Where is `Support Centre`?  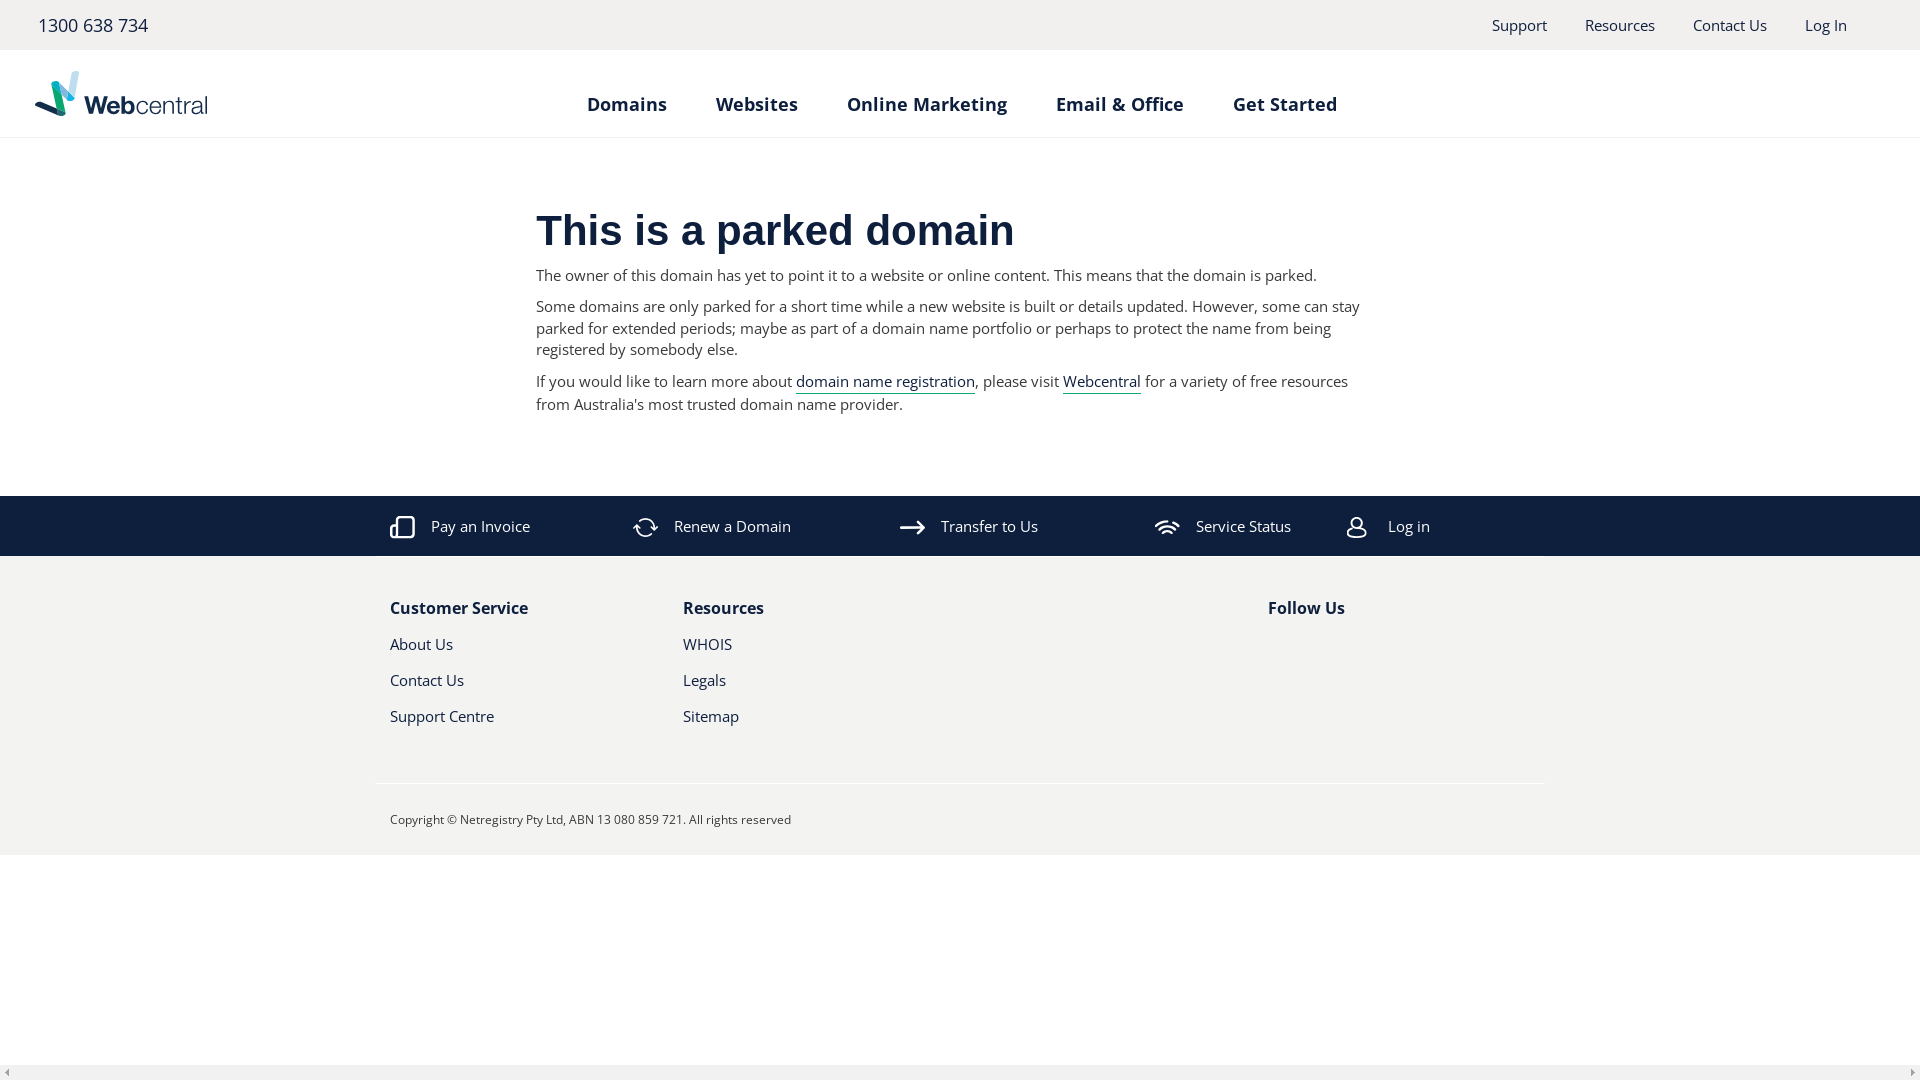
Support Centre is located at coordinates (522, 724).